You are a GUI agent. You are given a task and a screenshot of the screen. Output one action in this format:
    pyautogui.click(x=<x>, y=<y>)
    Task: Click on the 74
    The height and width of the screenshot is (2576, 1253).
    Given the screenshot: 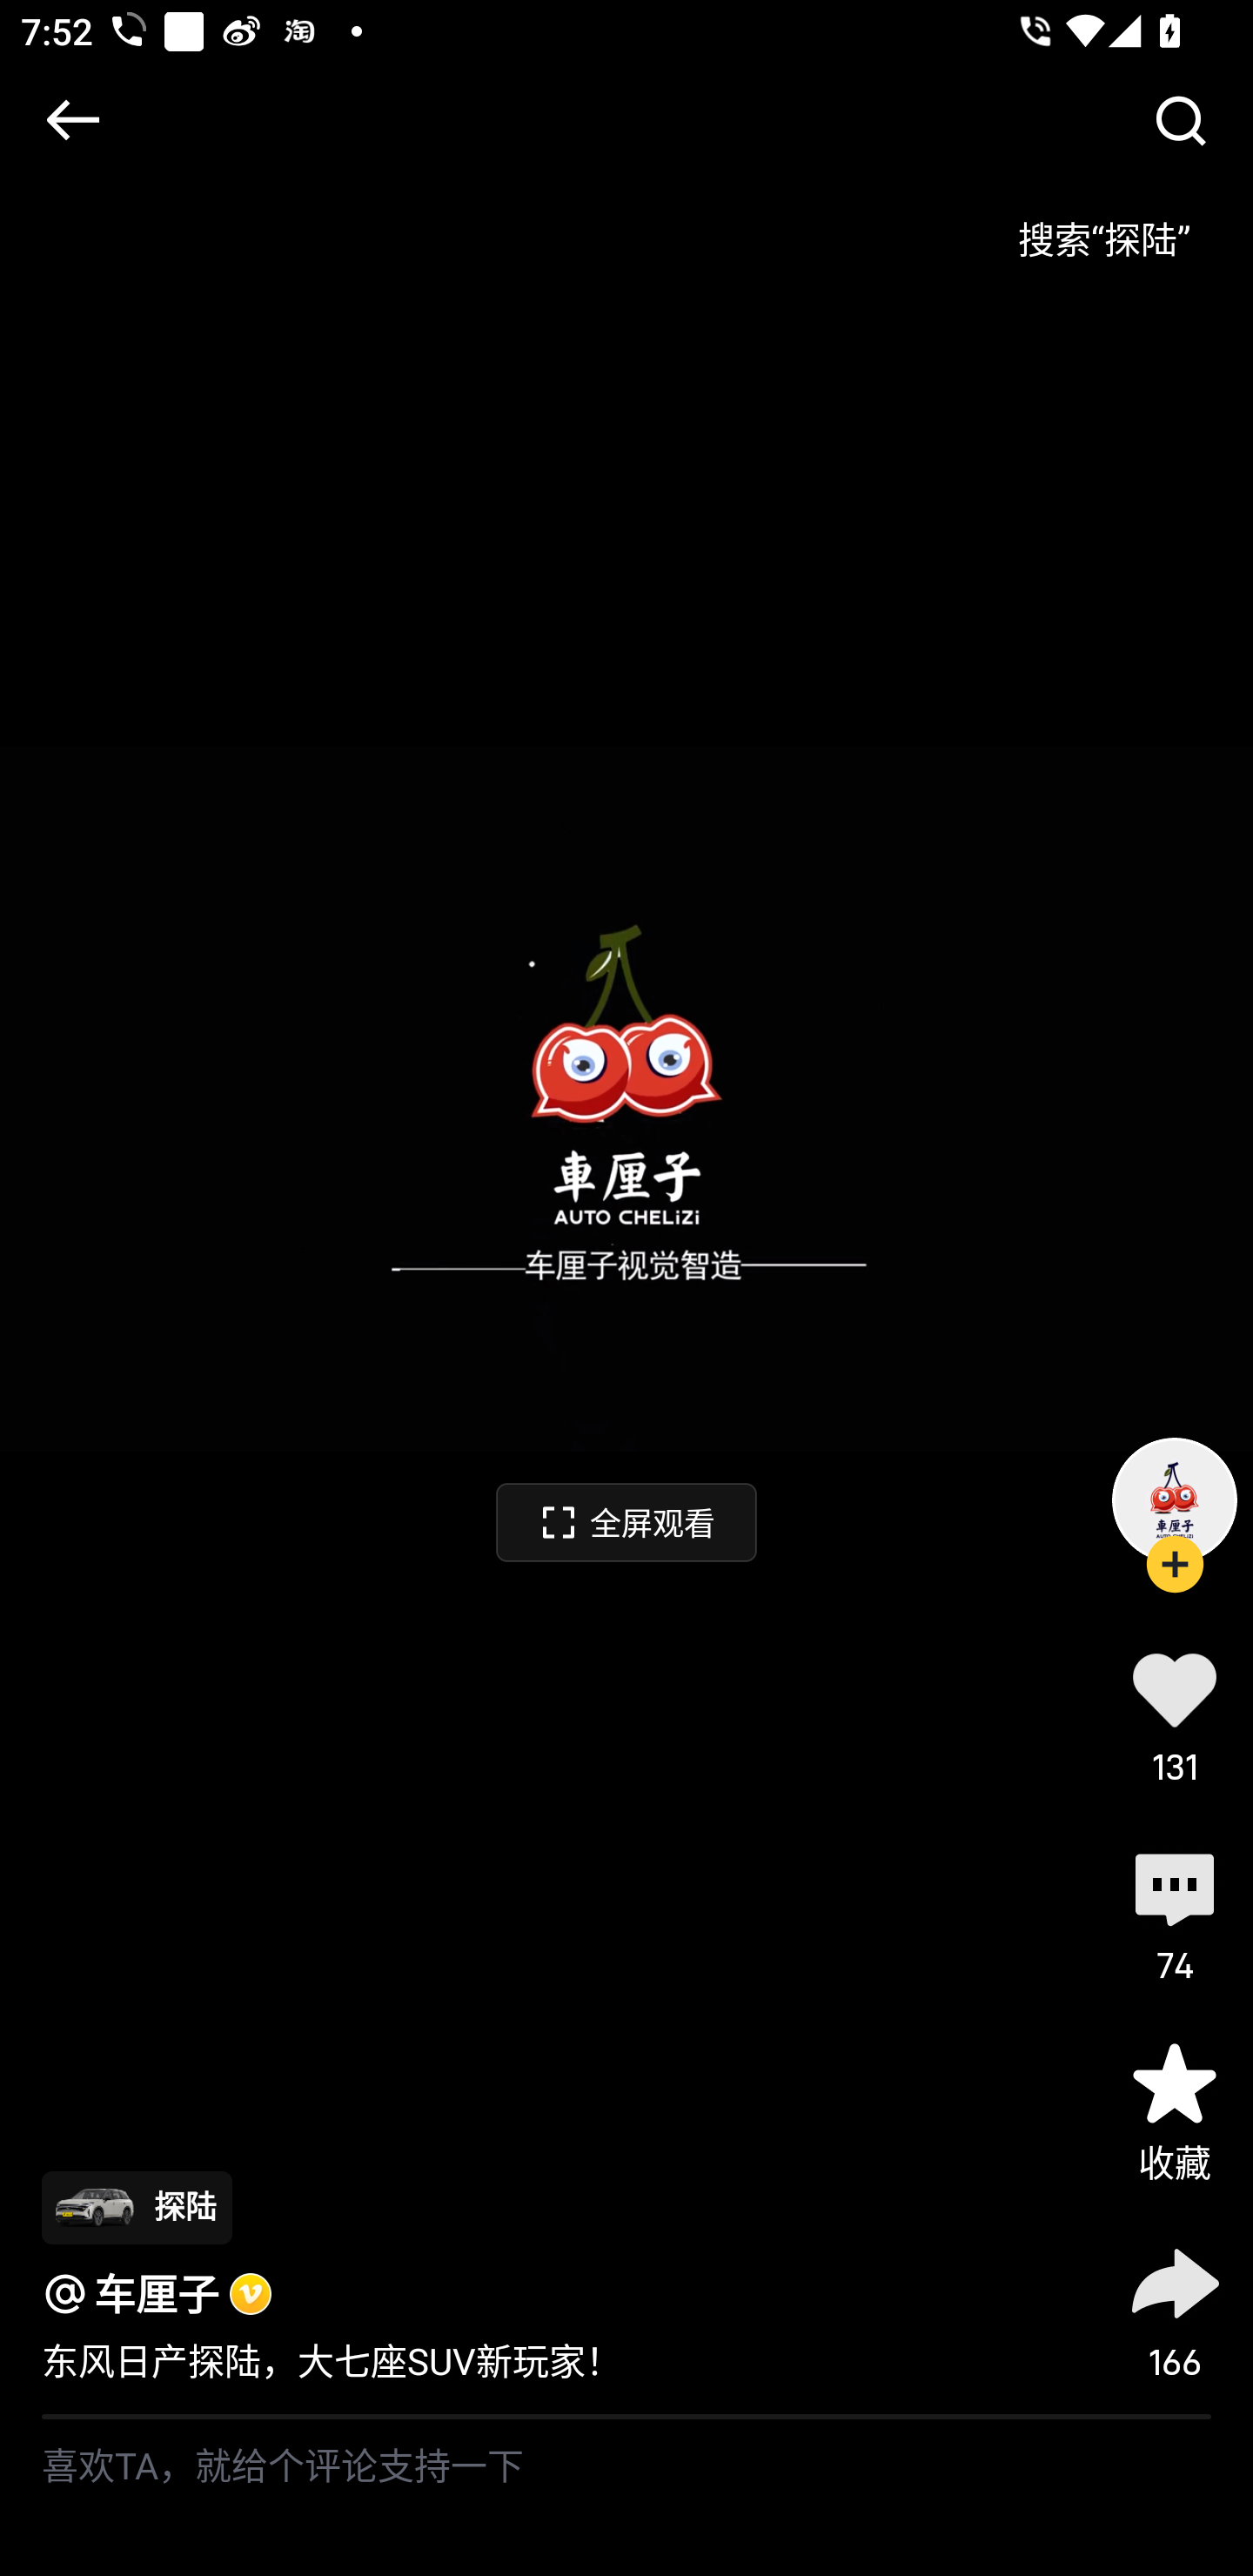 What is the action you would take?
    pyautogui.click(x=1175, y=1913)
    